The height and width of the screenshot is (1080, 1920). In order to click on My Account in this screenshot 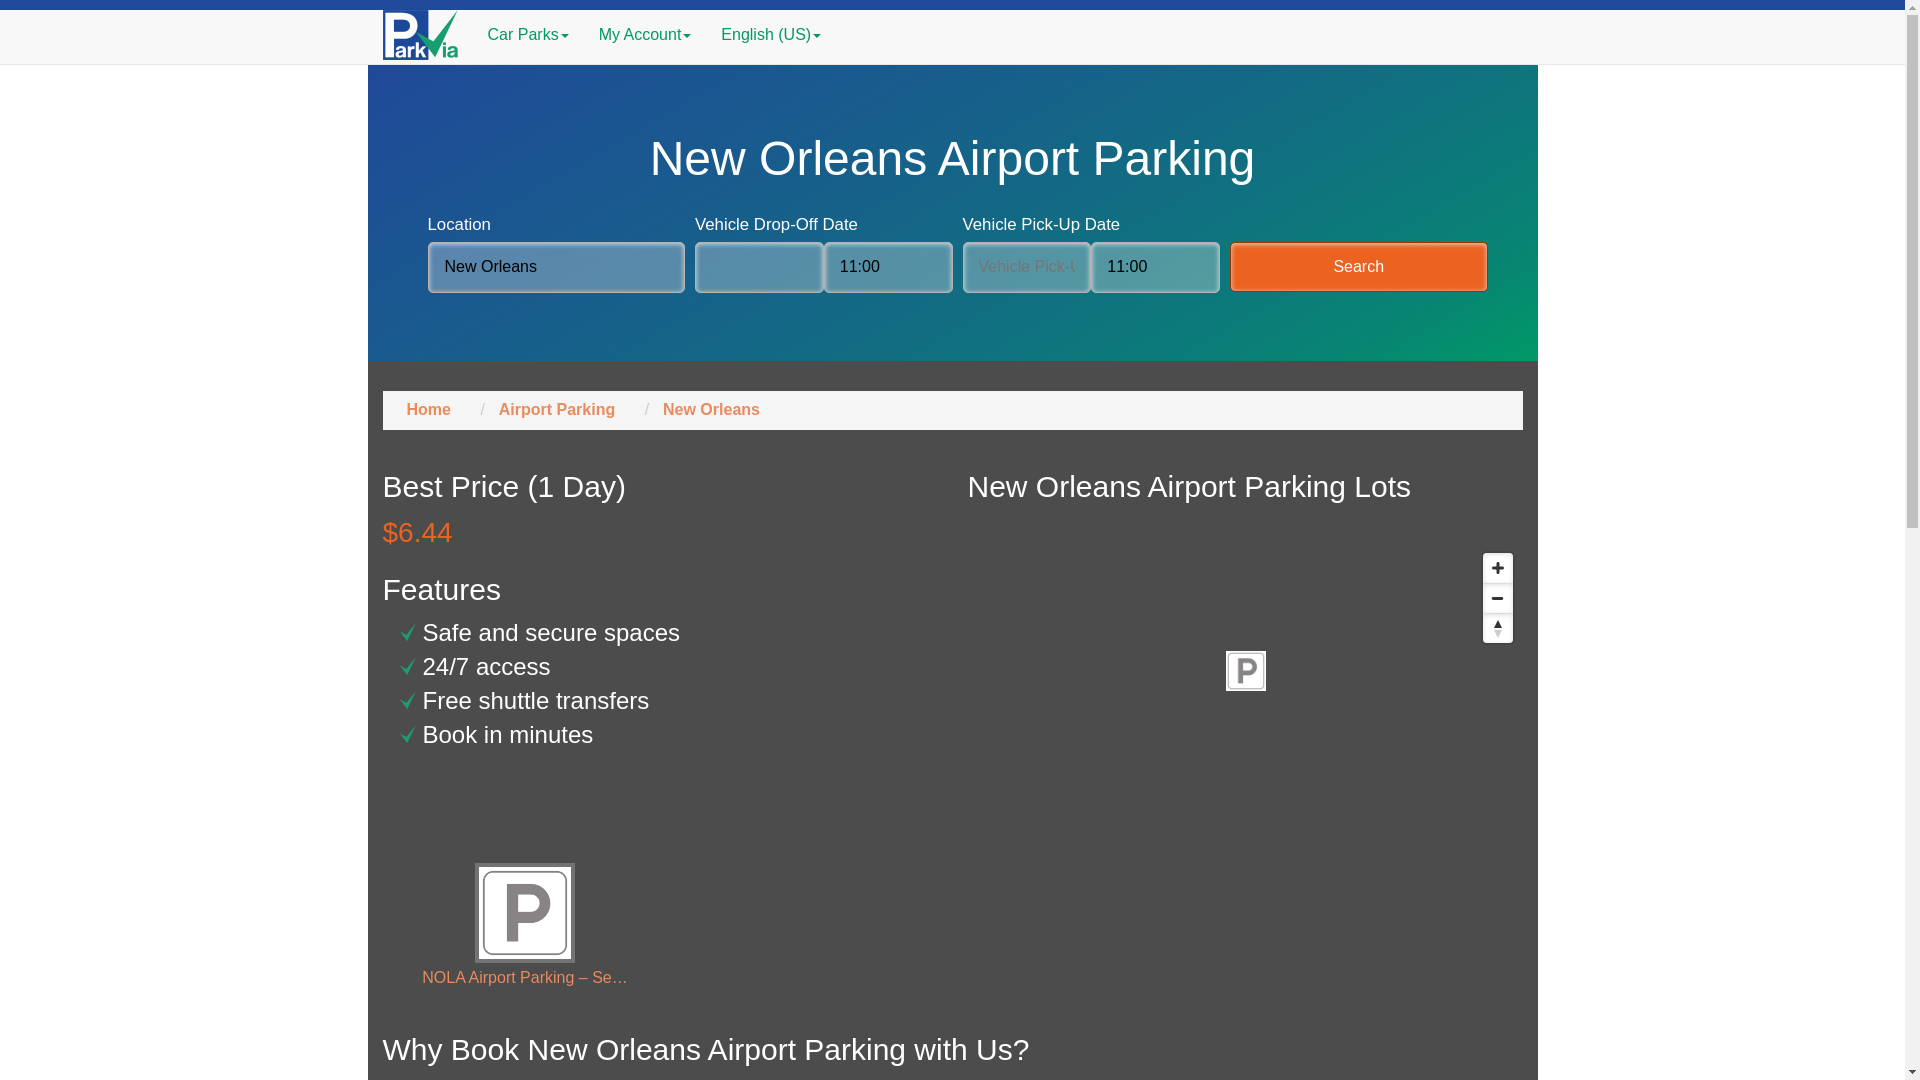, I will do `click(644, 34)`.